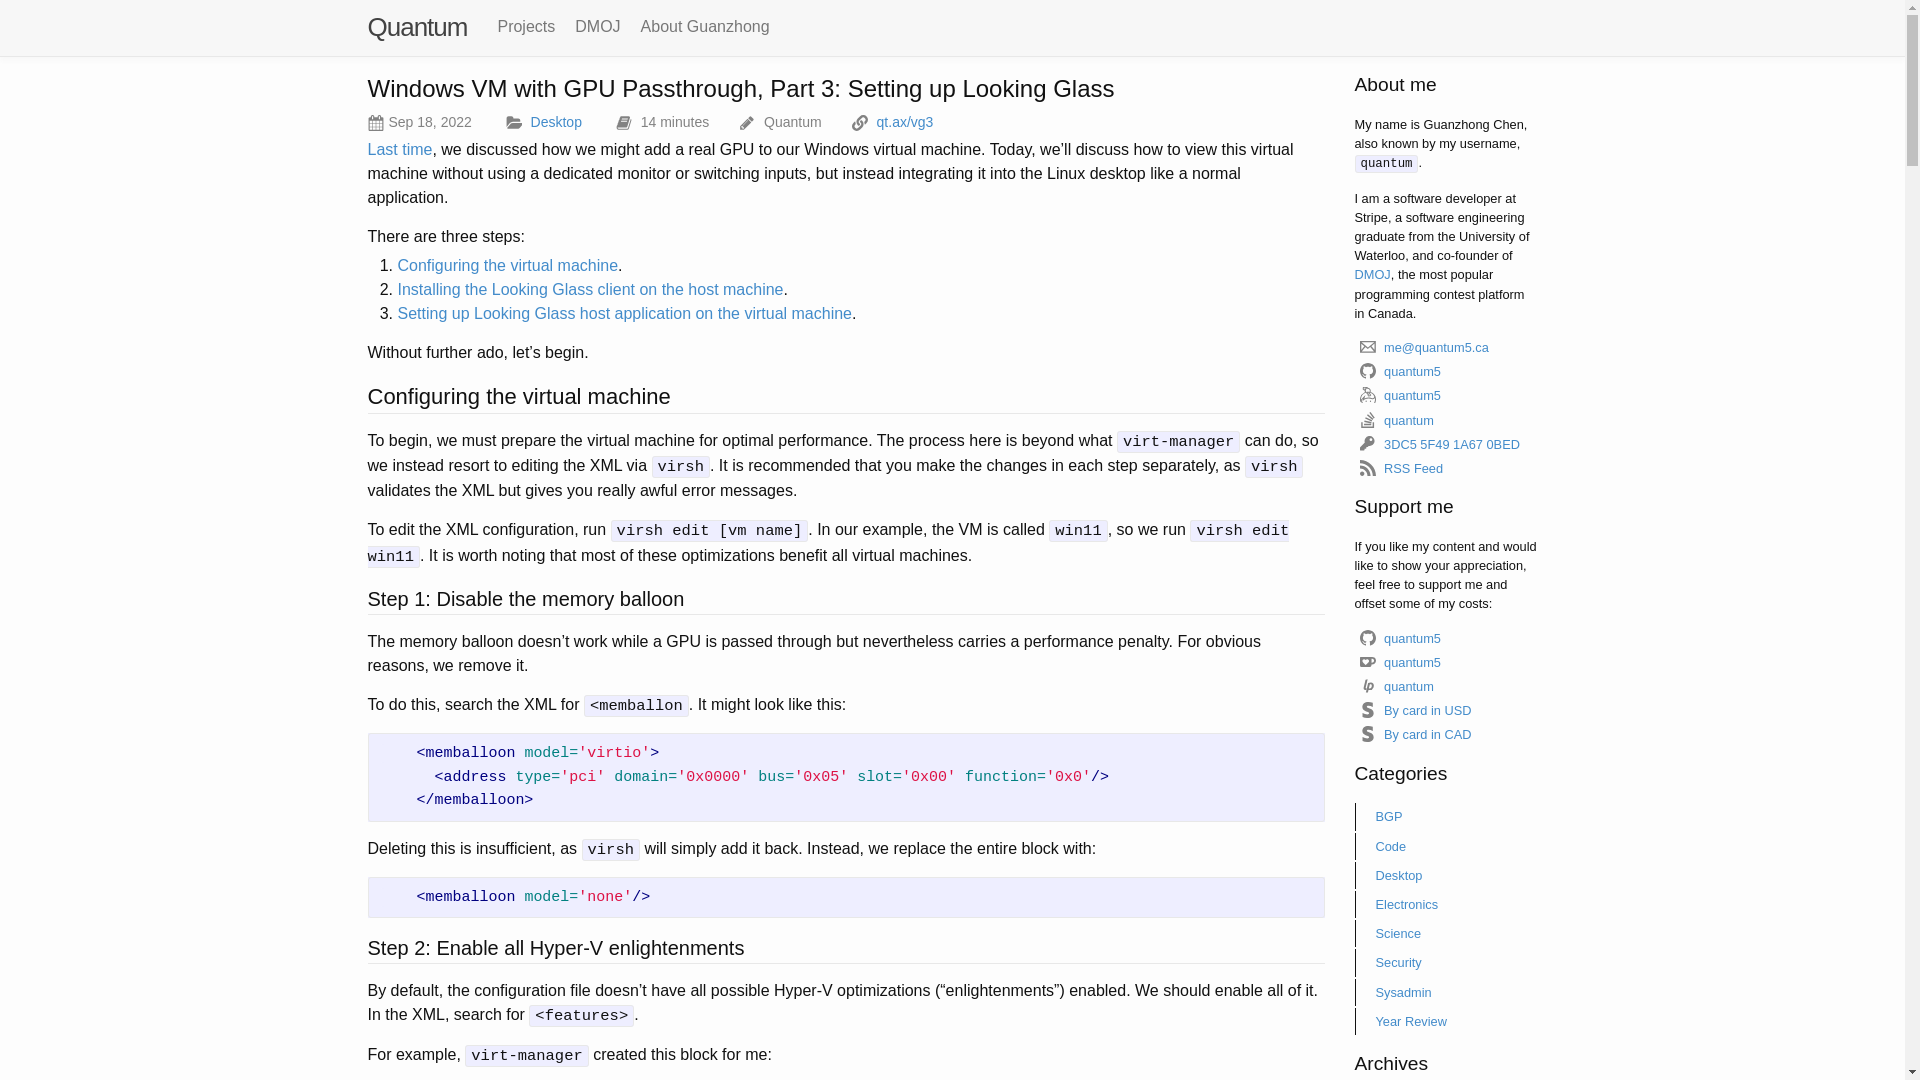  I want to click on 3DC5 5F49 1A67 0BED, so click(1439, 444).